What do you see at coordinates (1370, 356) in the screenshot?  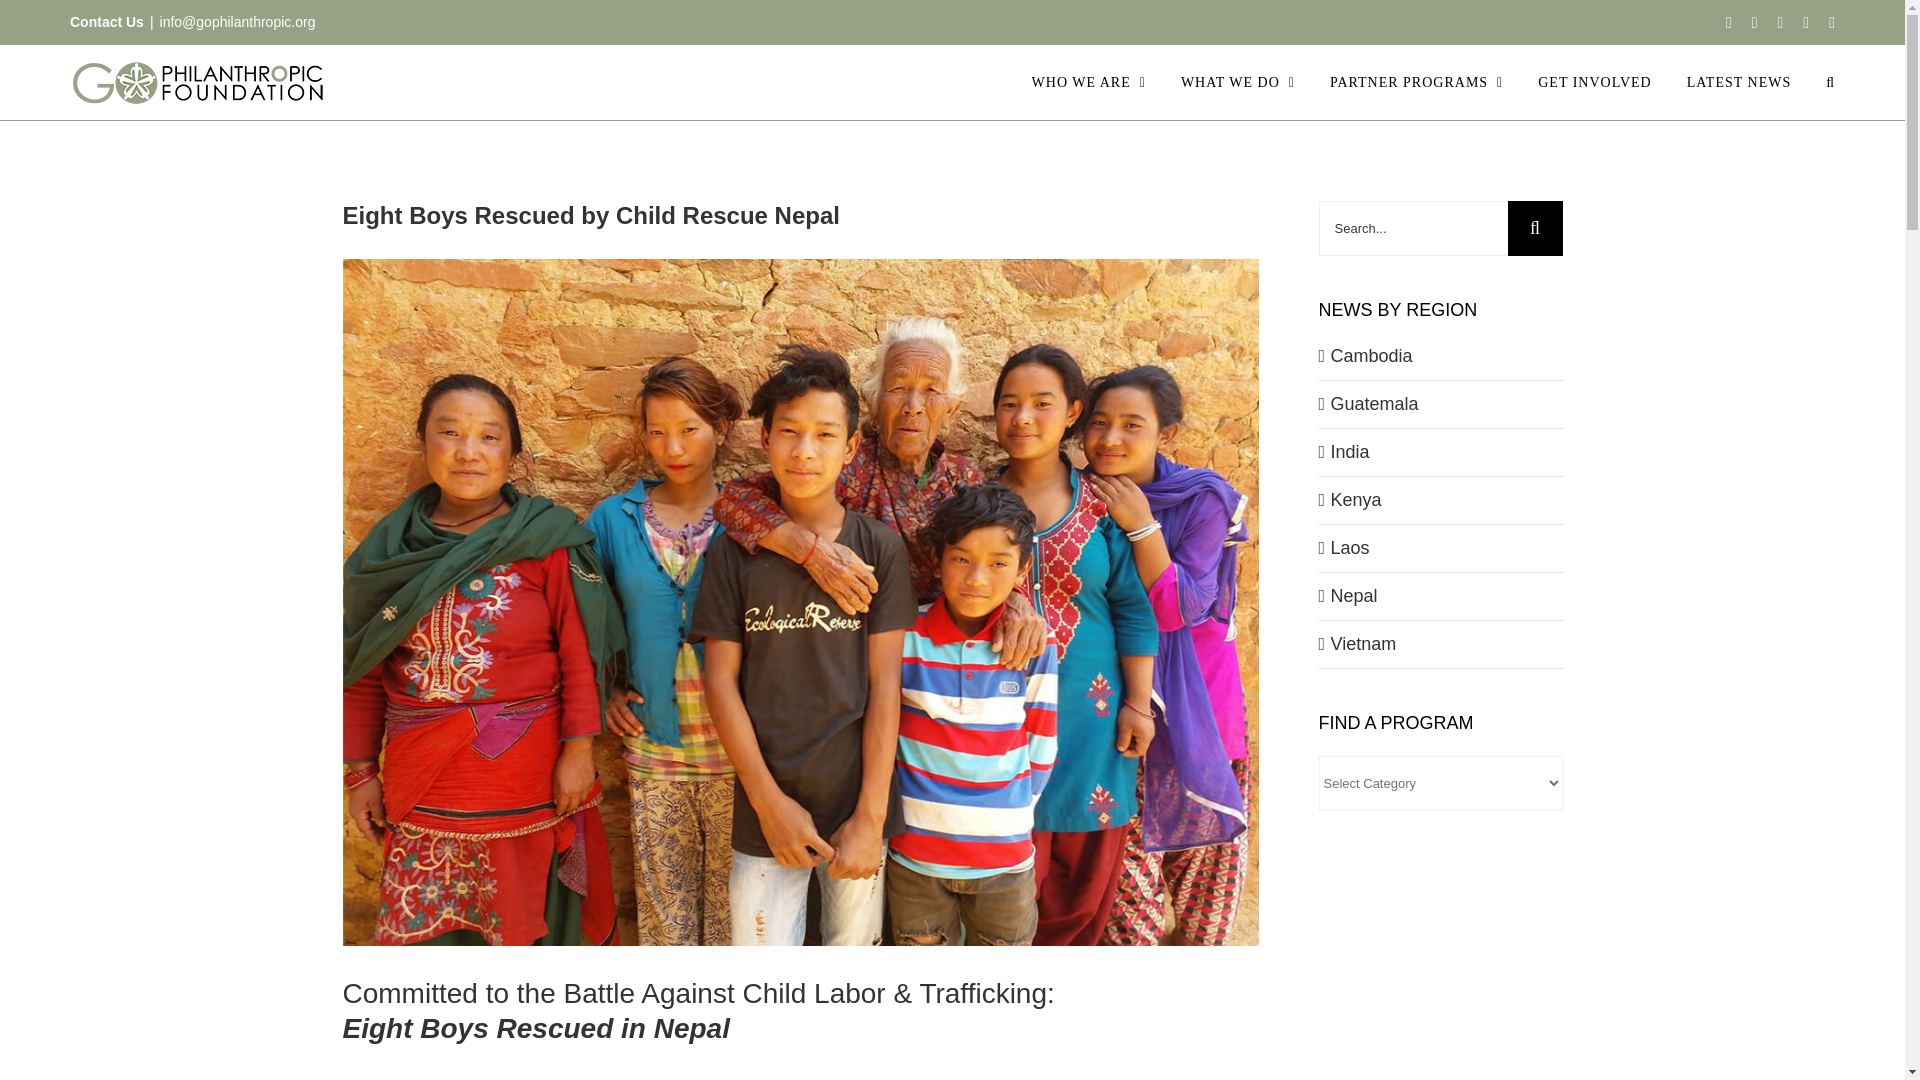 I see `Cambodia` at bounding box center [1370, 356].